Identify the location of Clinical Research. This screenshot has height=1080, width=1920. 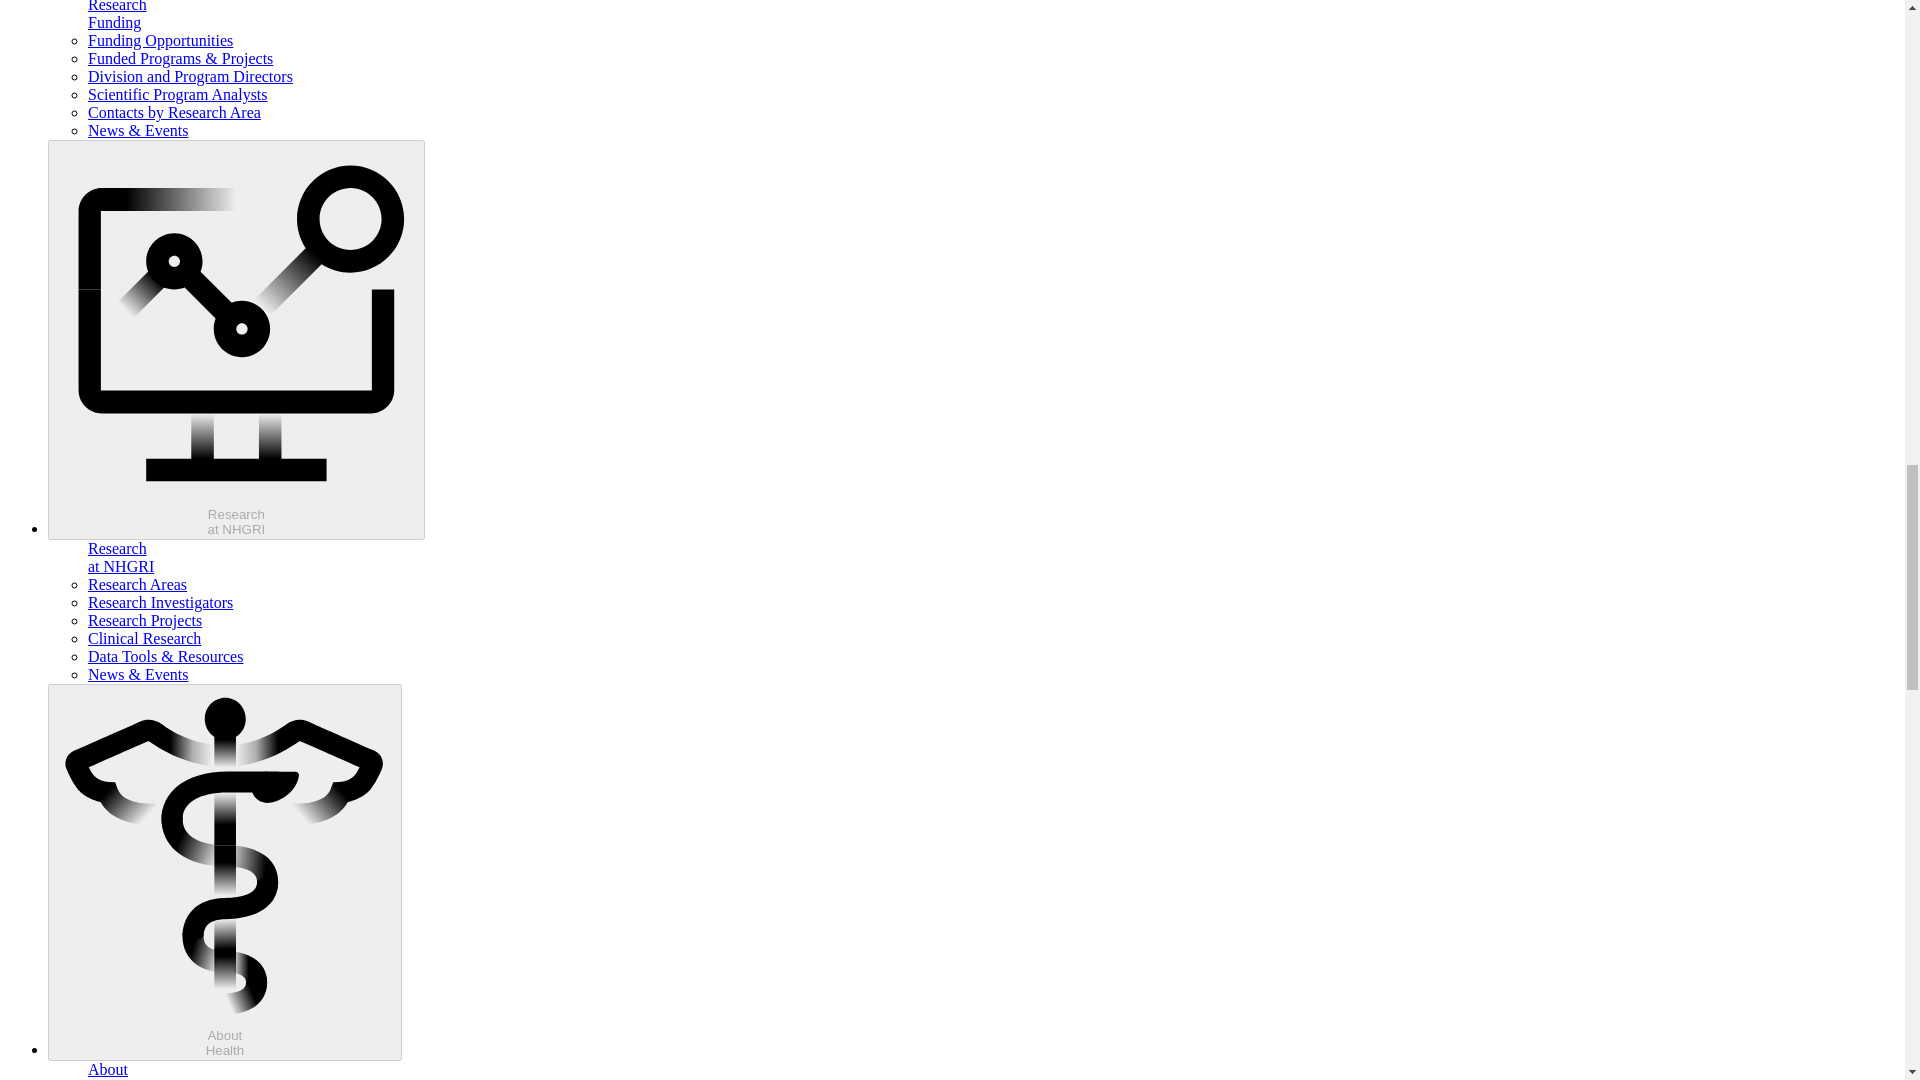
(160, 602).